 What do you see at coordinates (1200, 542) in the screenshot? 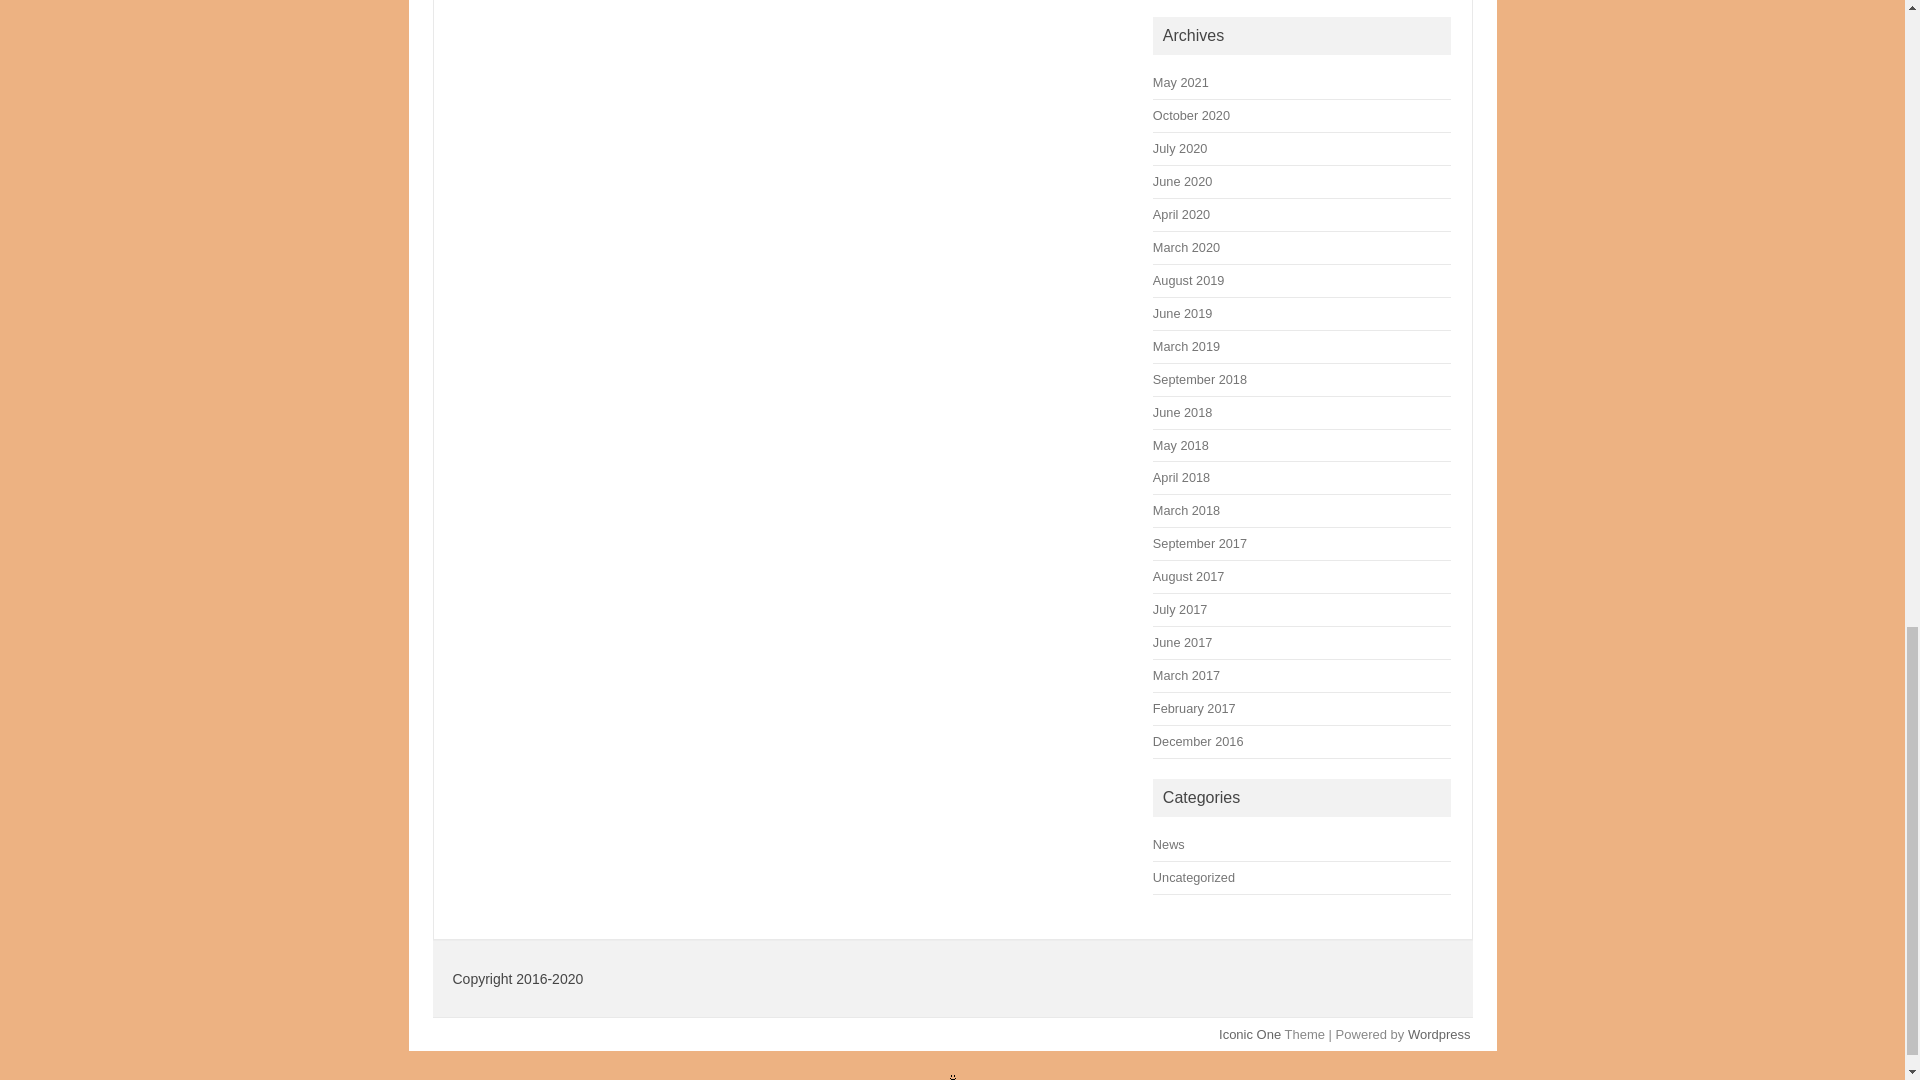
I see `September 2017` at bounding box center [1200, 542].